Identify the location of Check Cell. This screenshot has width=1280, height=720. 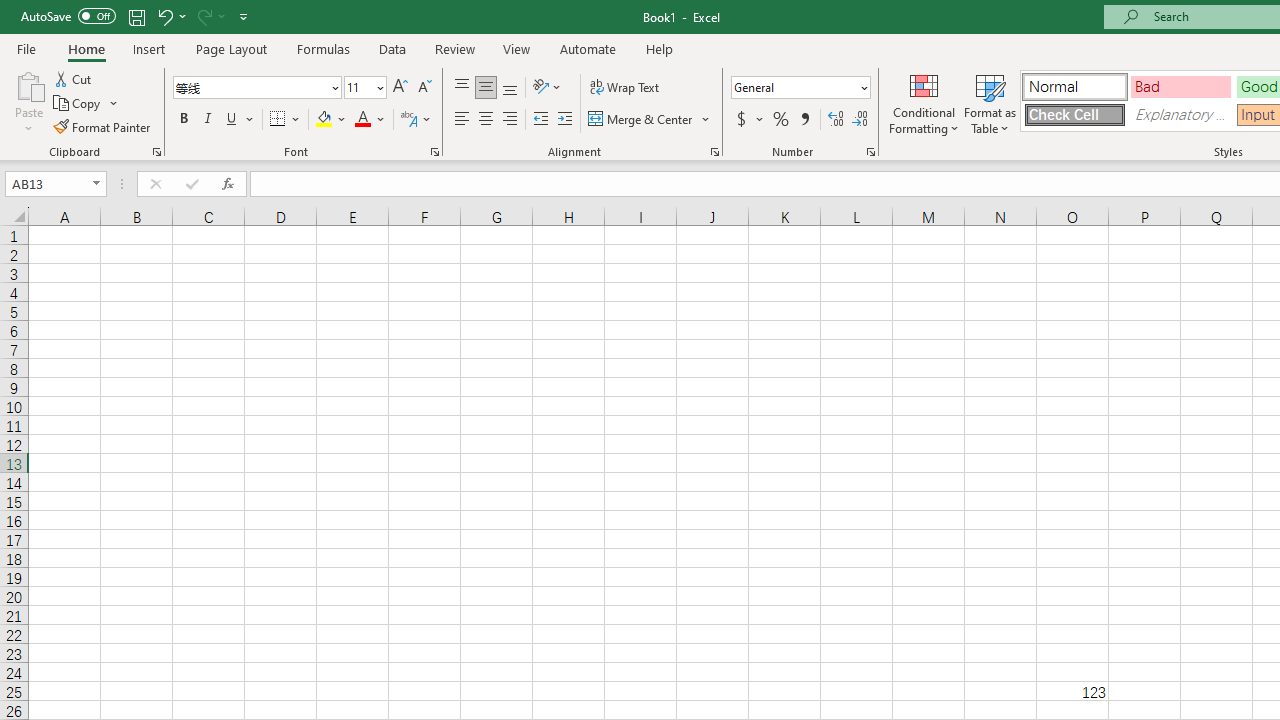
(1074, 114).